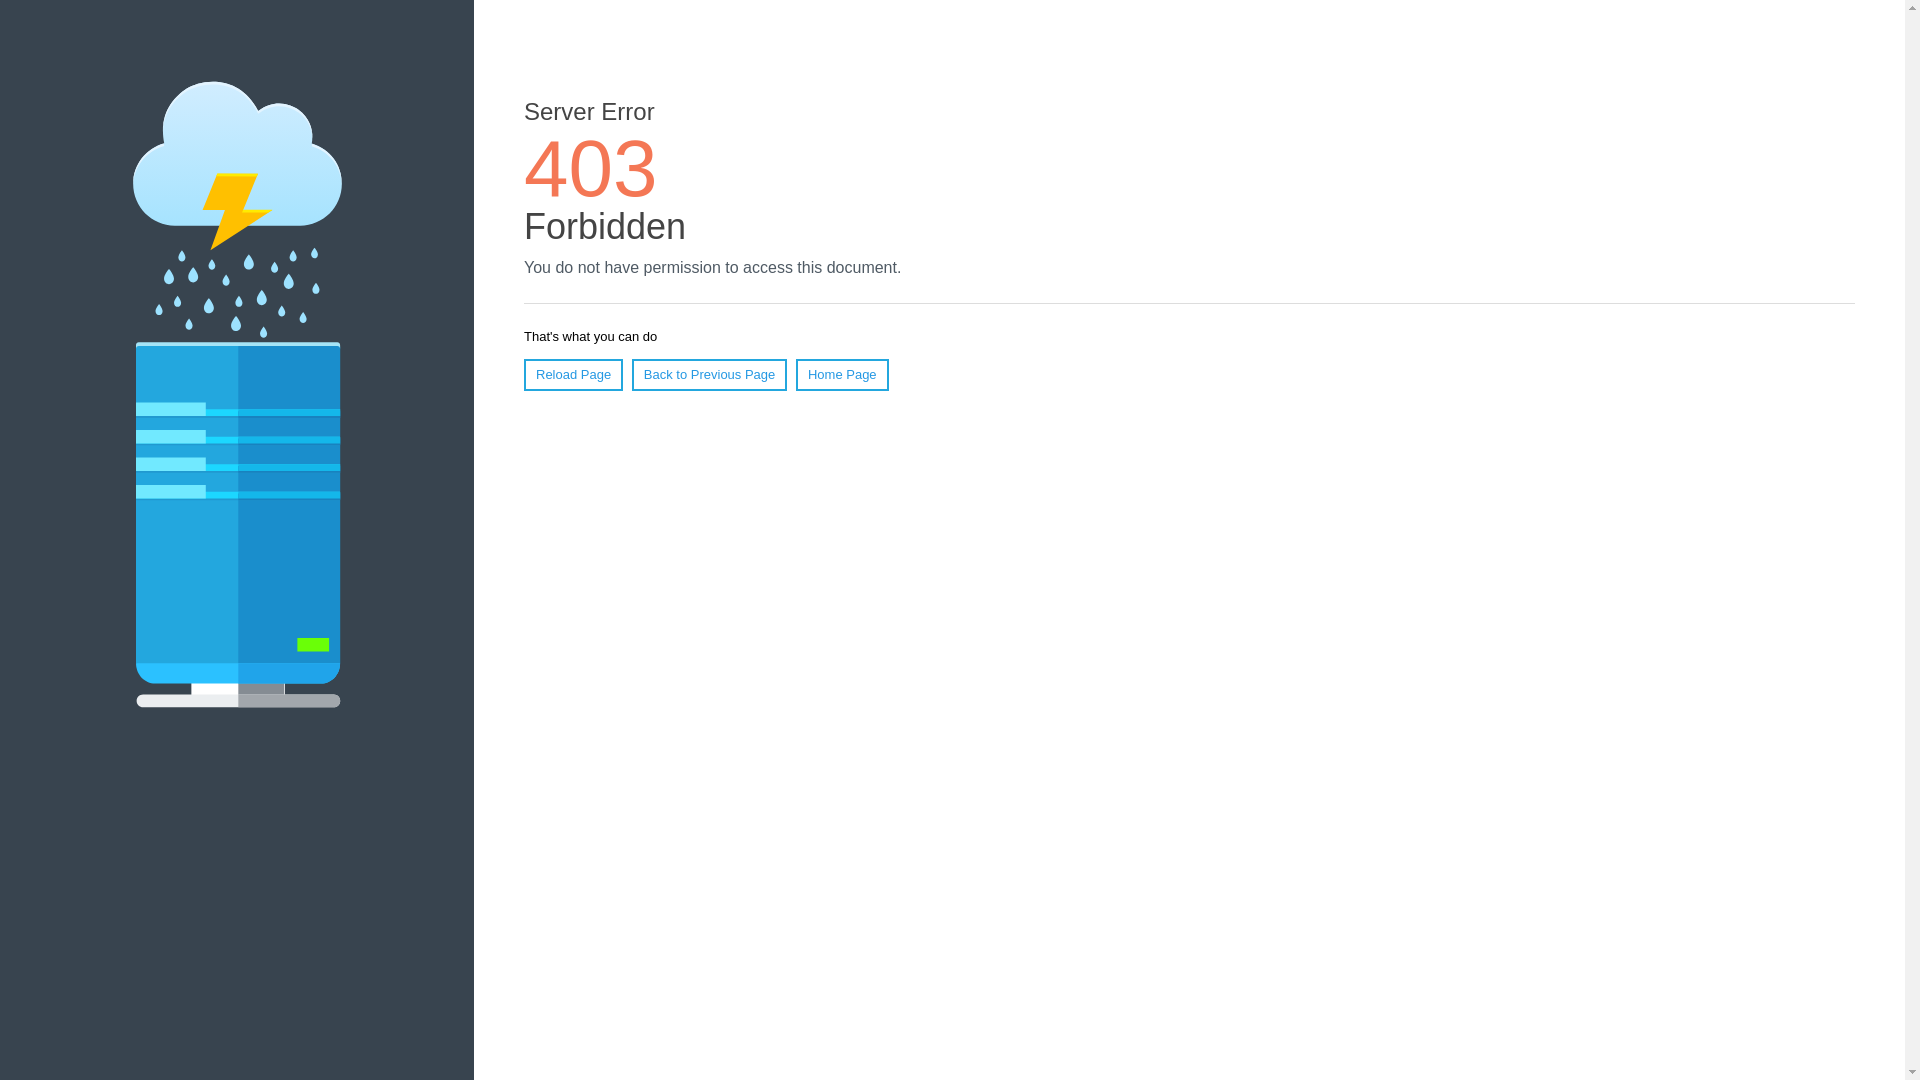 This screenshot has width=1920, height=1080. What do you see at coordinates (710, 375) in the screenshot?
I see `Back to Previous Page` at bounding box center [710, 375].